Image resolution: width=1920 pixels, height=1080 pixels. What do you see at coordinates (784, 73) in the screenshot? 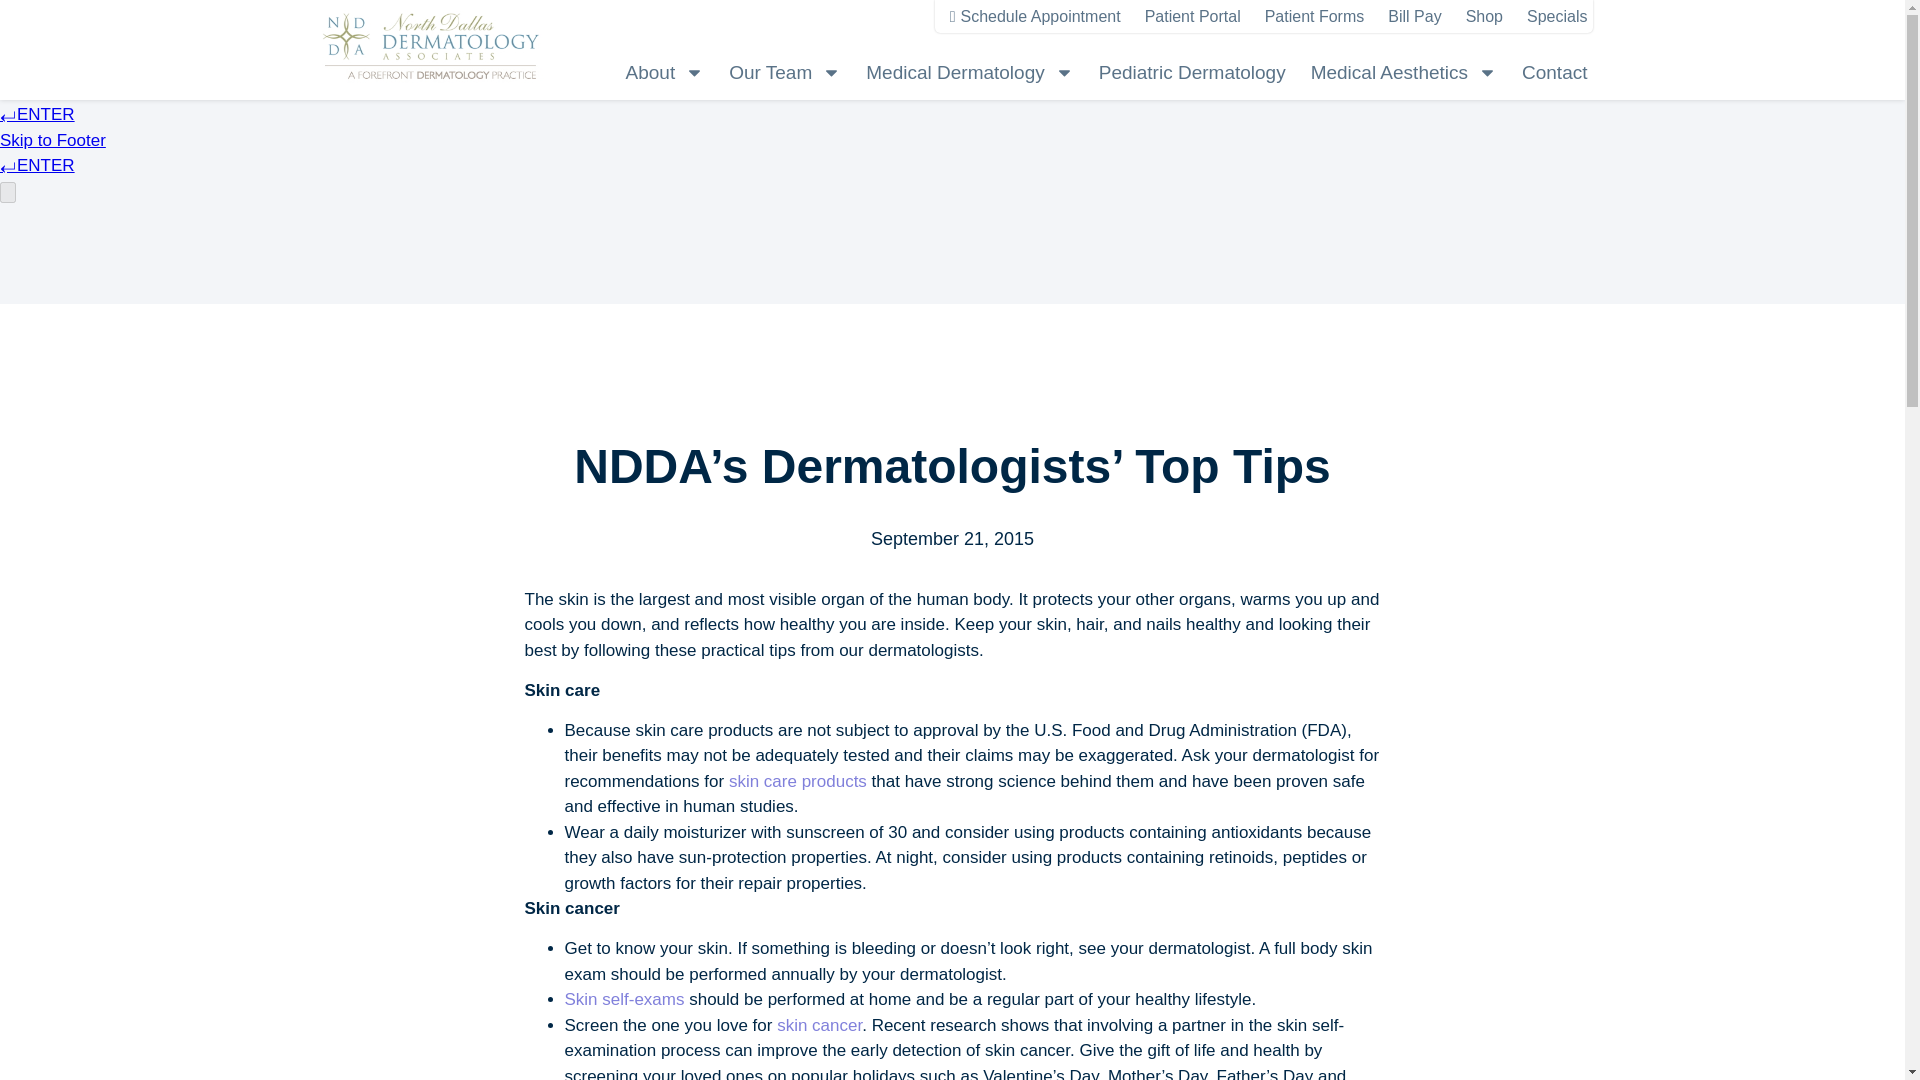
I see `Our Team` at bounding box center [784, 73].